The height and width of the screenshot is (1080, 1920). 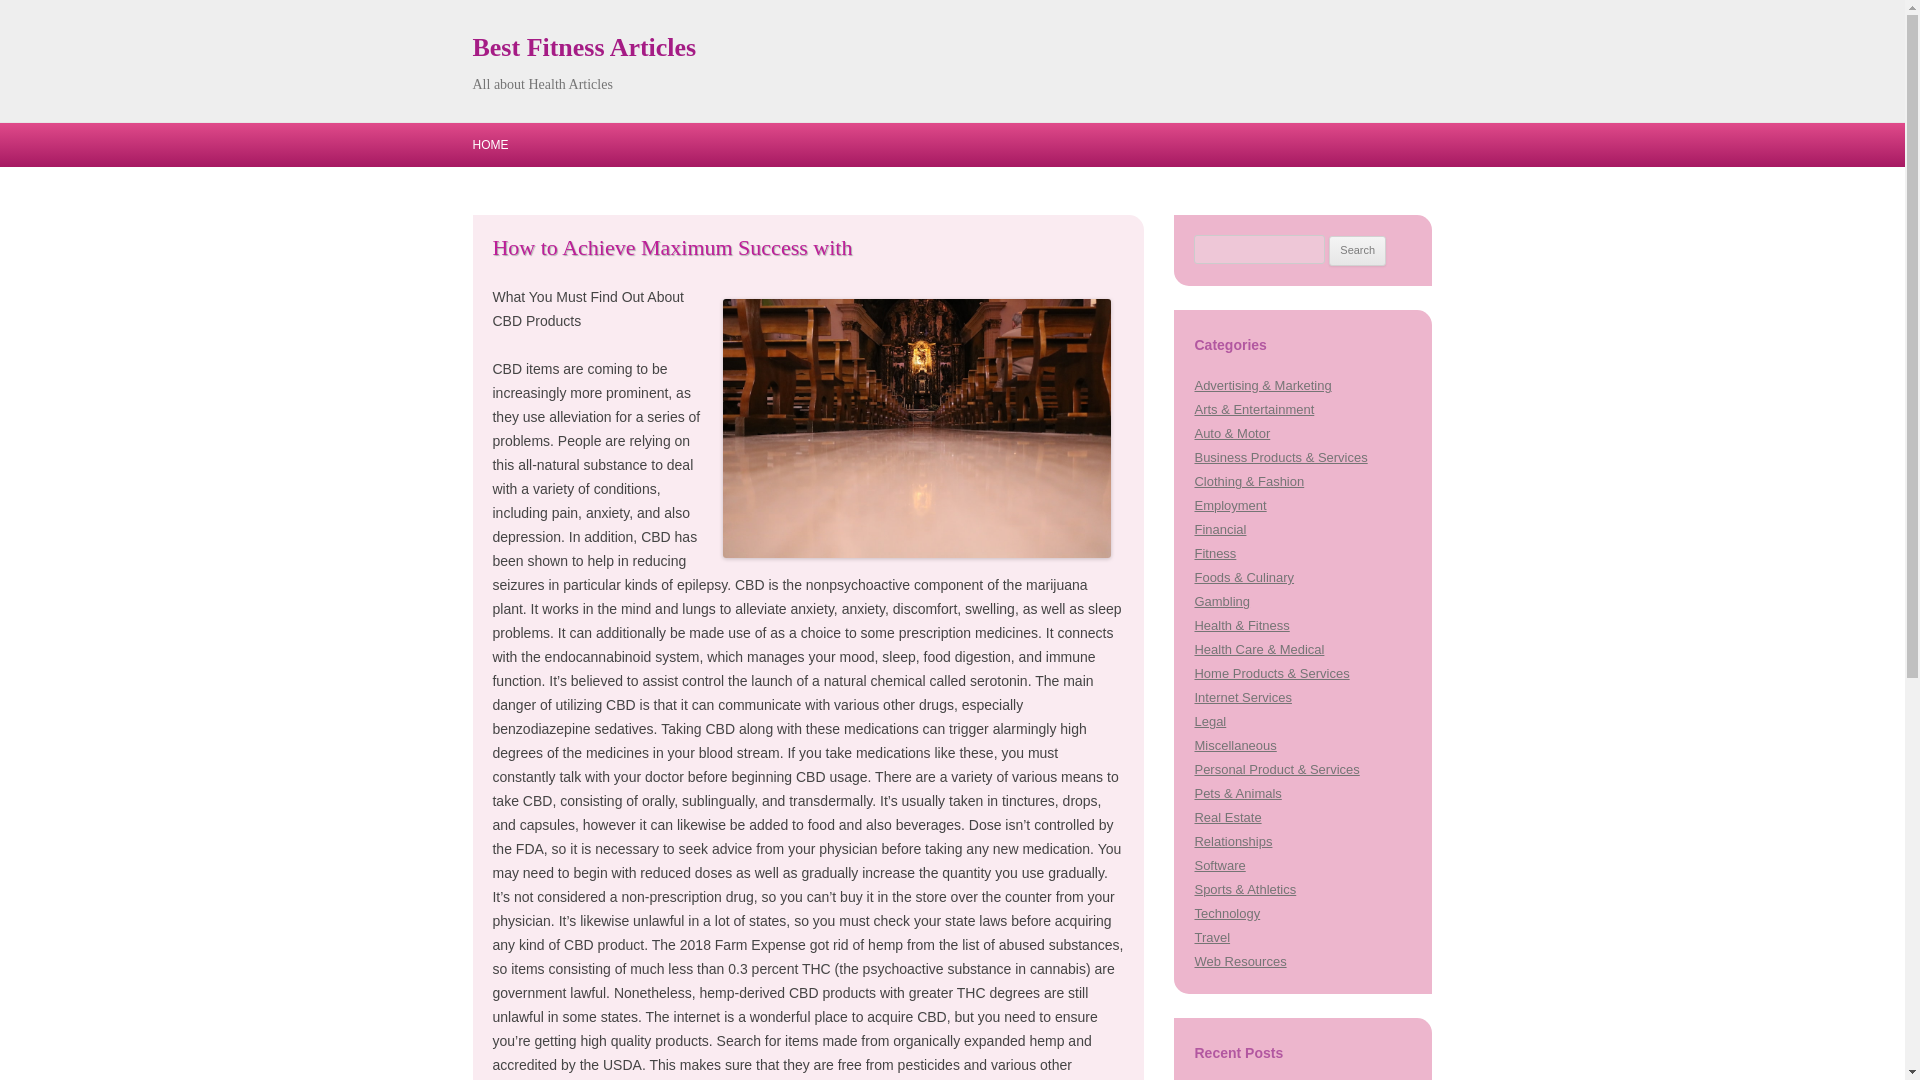 What do you see at coordinates (1220, 528) in the screenshot?
I see `Financial` at bounding box center [1220, 528].